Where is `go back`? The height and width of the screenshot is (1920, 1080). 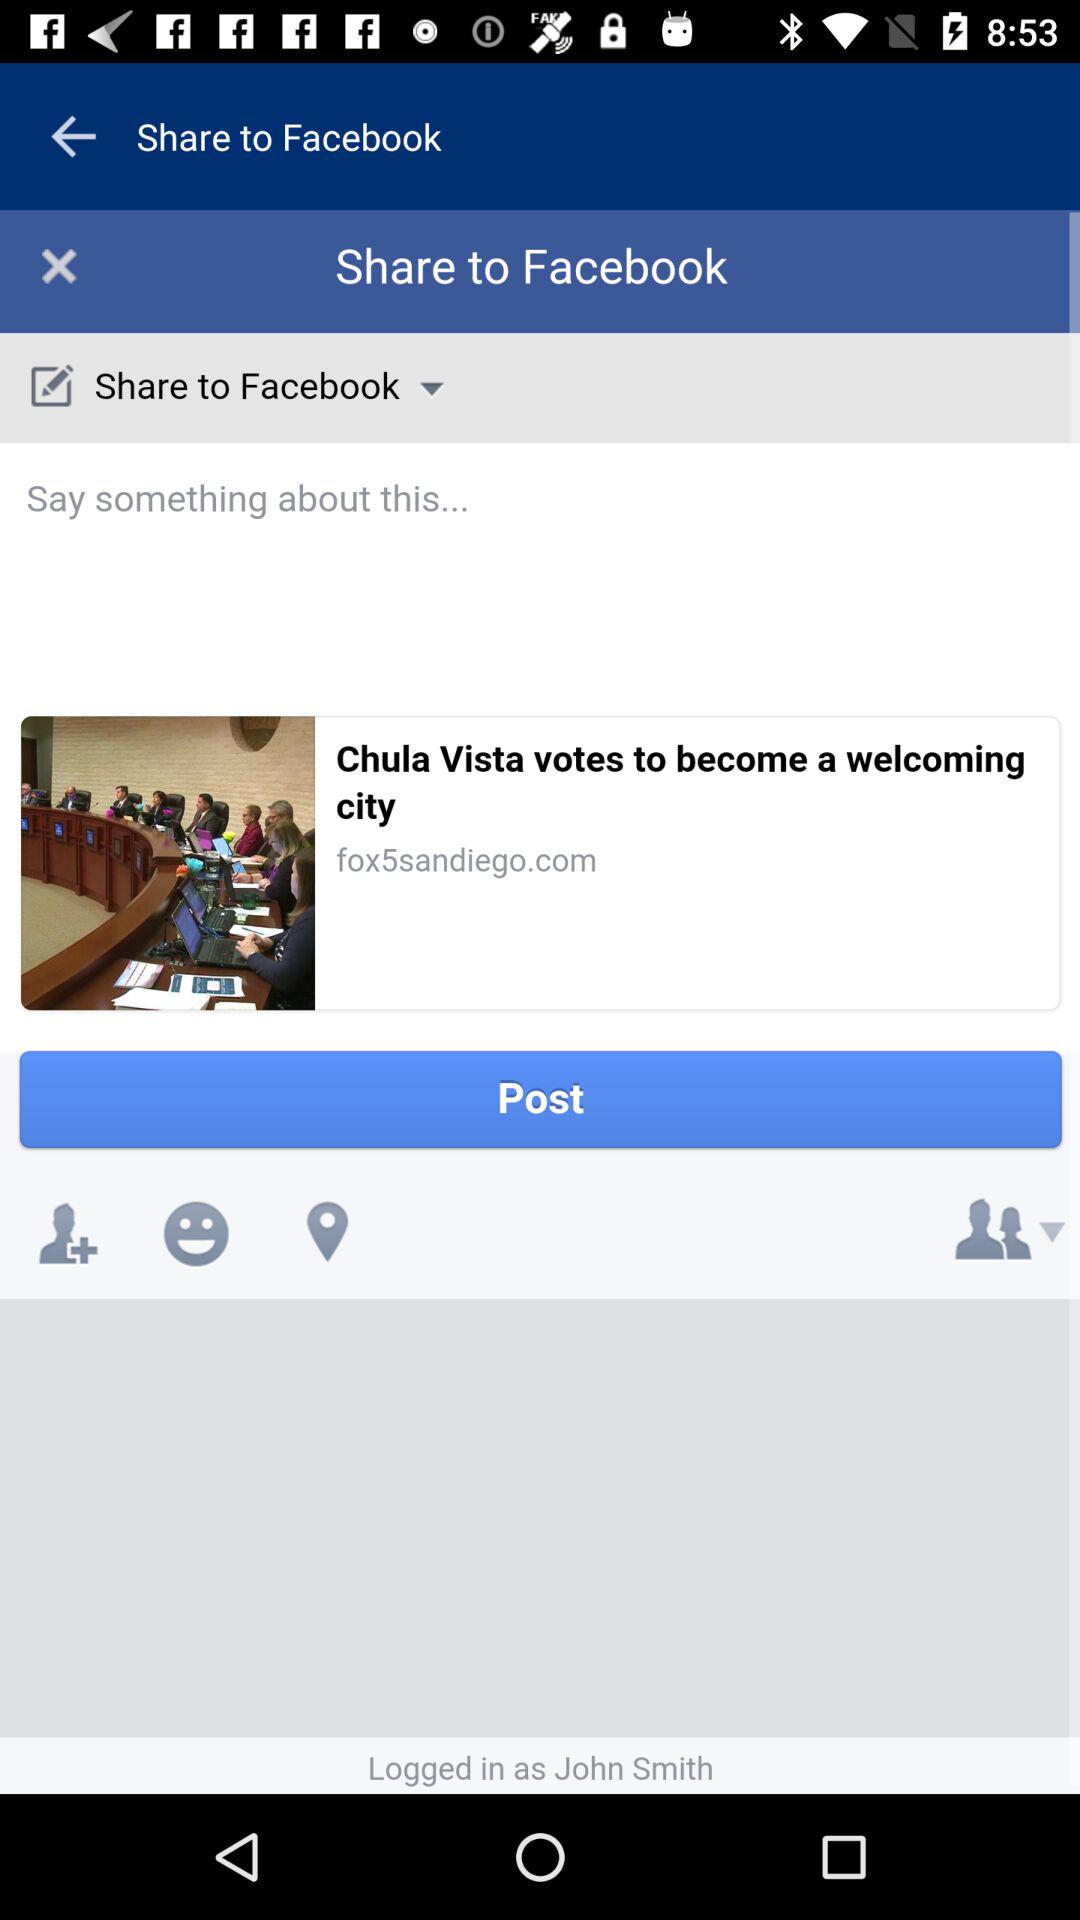
go back is located at coordinates (73, 136).